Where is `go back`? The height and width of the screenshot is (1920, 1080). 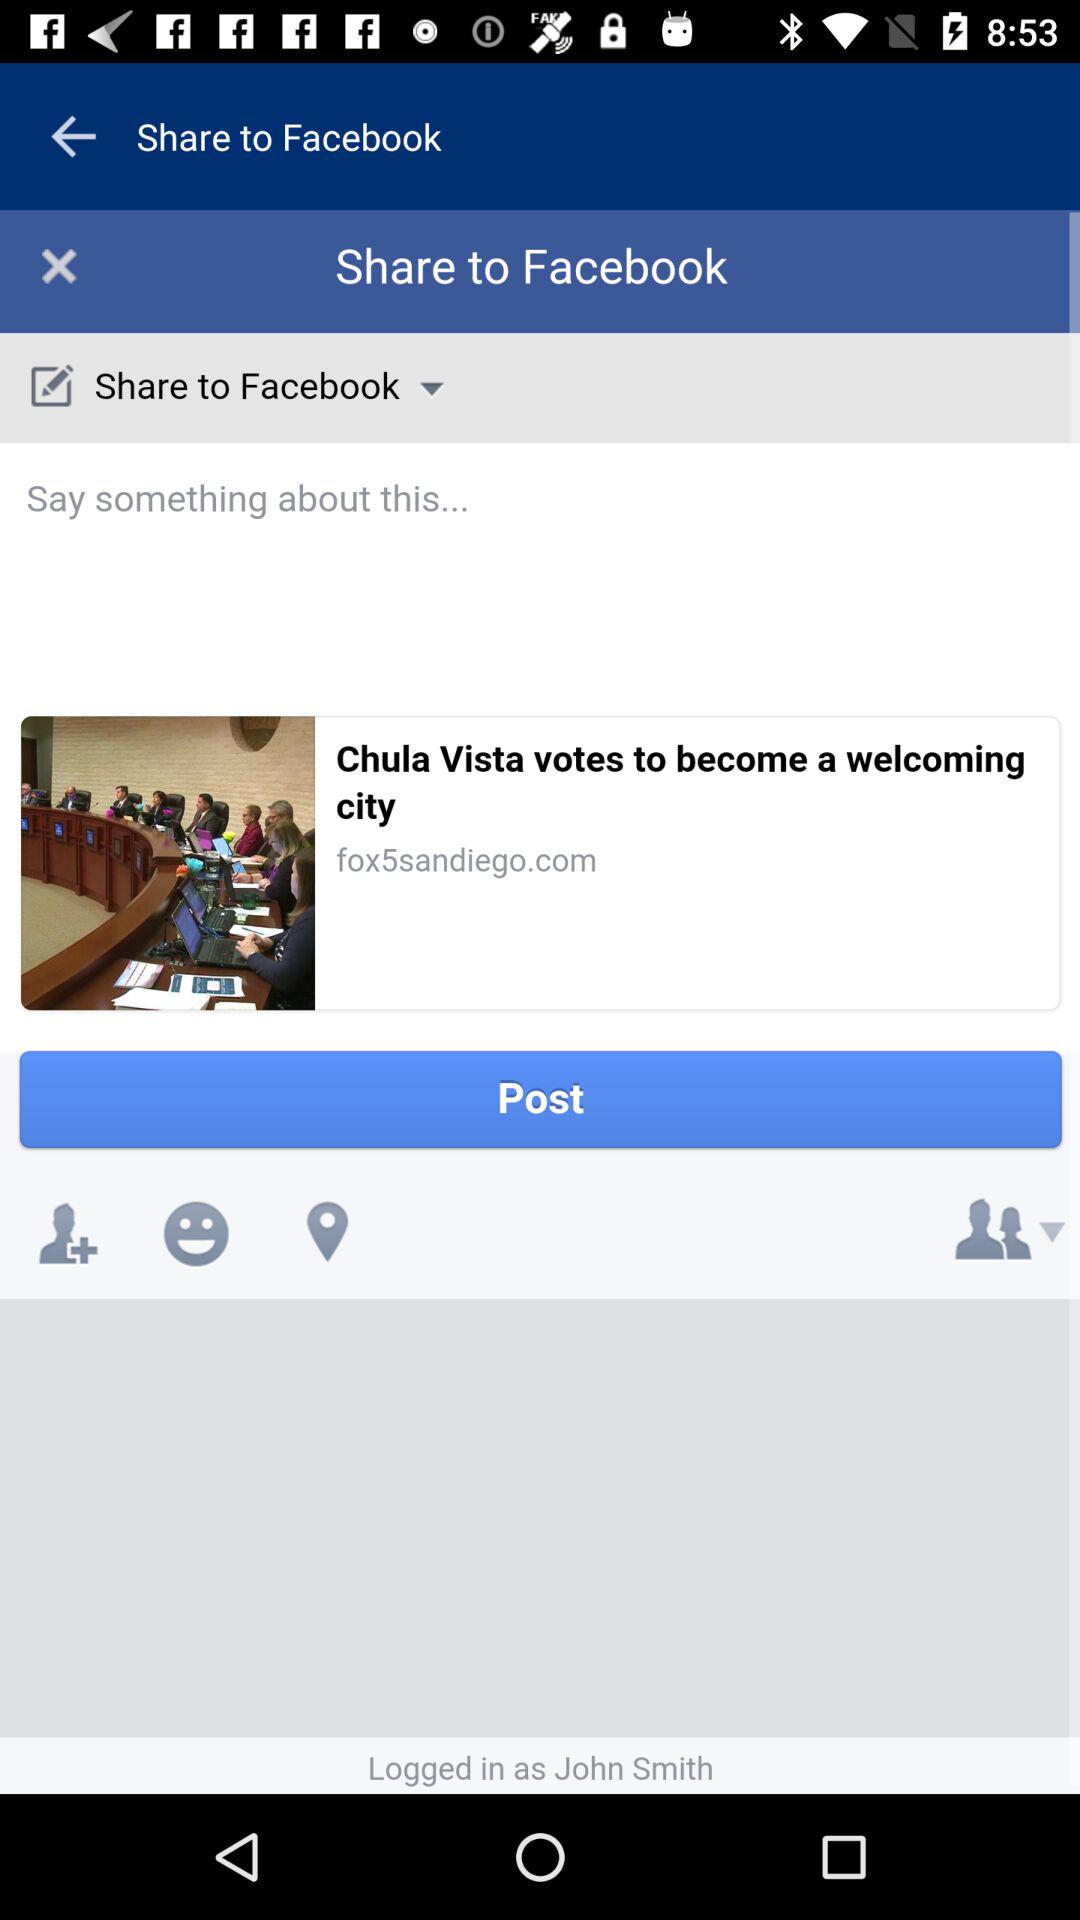
go back is located at coordinates (73, 136).